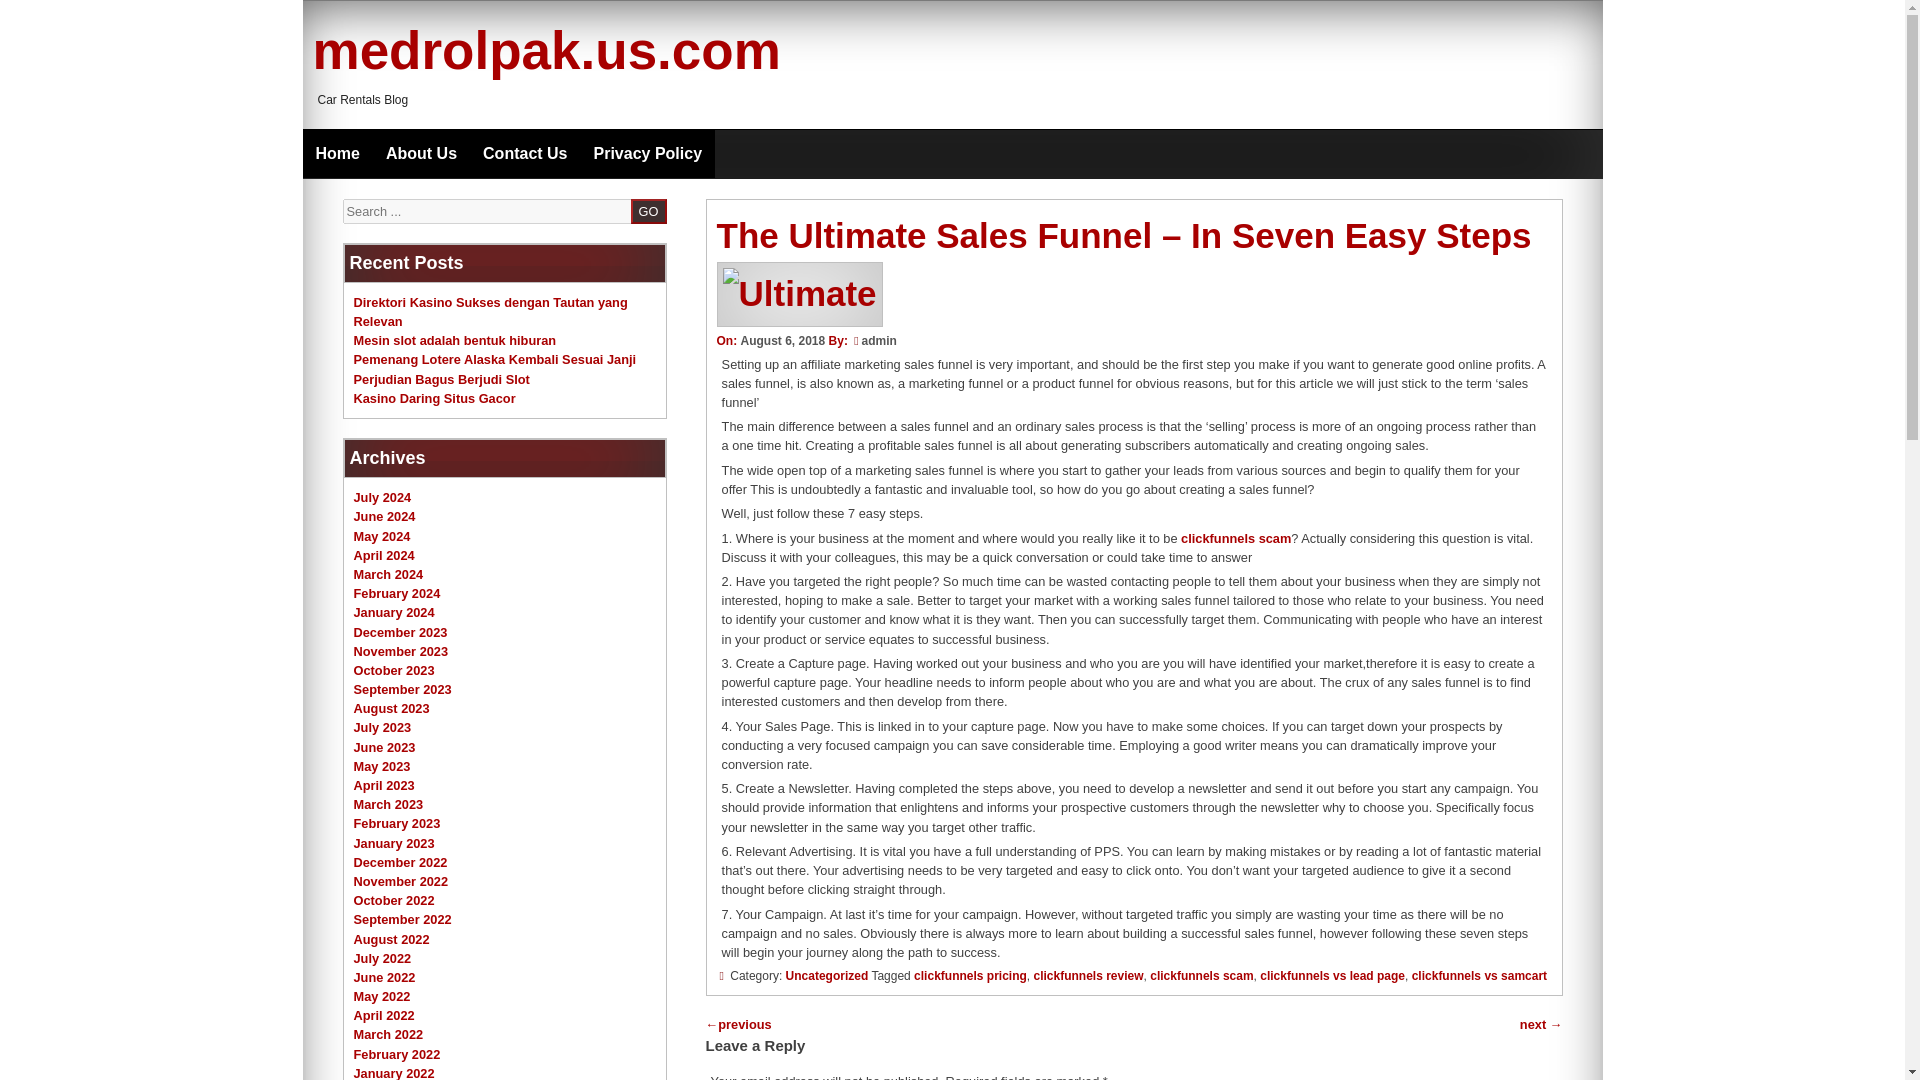 The width and height of the screenshot is (1920, 1080). What do you see at coordinates (382, 728) in the screenshot?
I see `July 2023` at bounding box center [382, 728].